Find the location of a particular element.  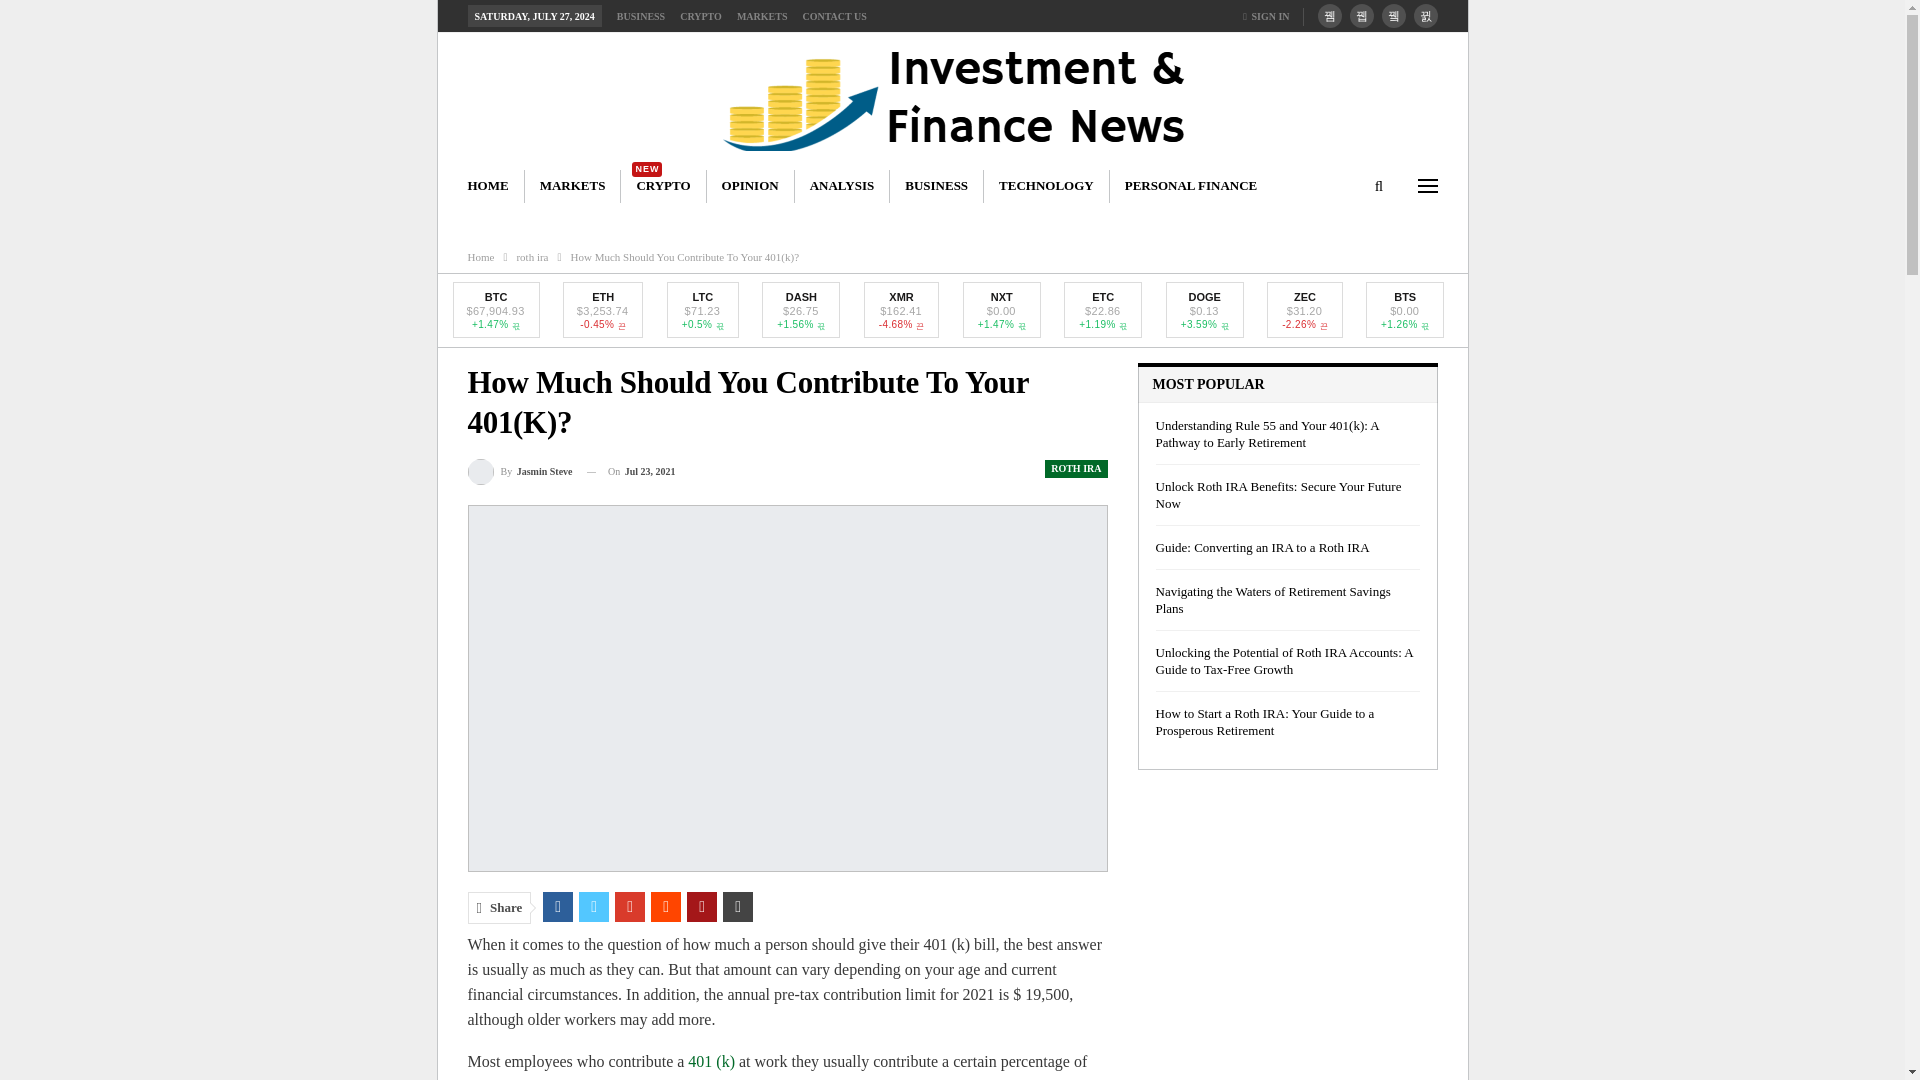

HOME is located at coordinates (480, 186).